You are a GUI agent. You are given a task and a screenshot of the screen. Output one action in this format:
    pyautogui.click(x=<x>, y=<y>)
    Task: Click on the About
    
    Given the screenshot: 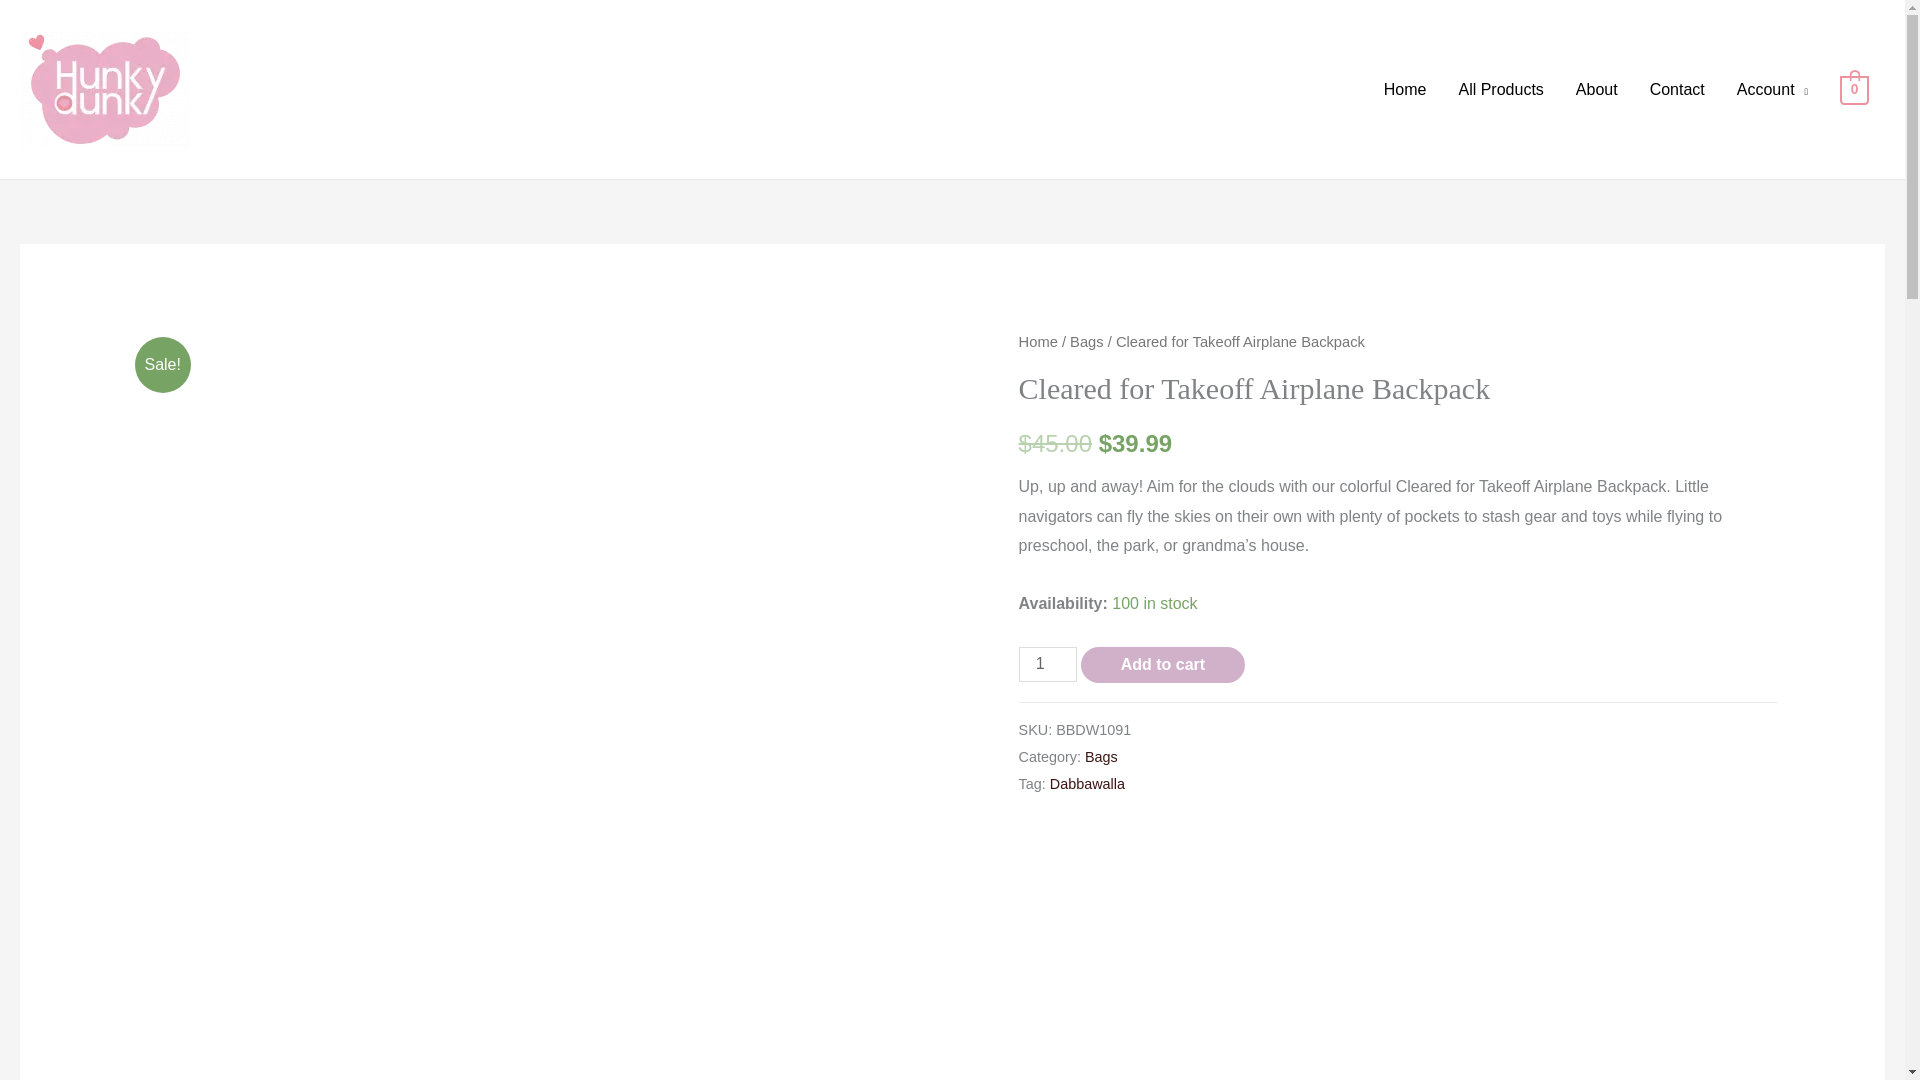 What is the action you would take?
    pyautogui.click(x=1596, y=90)
    